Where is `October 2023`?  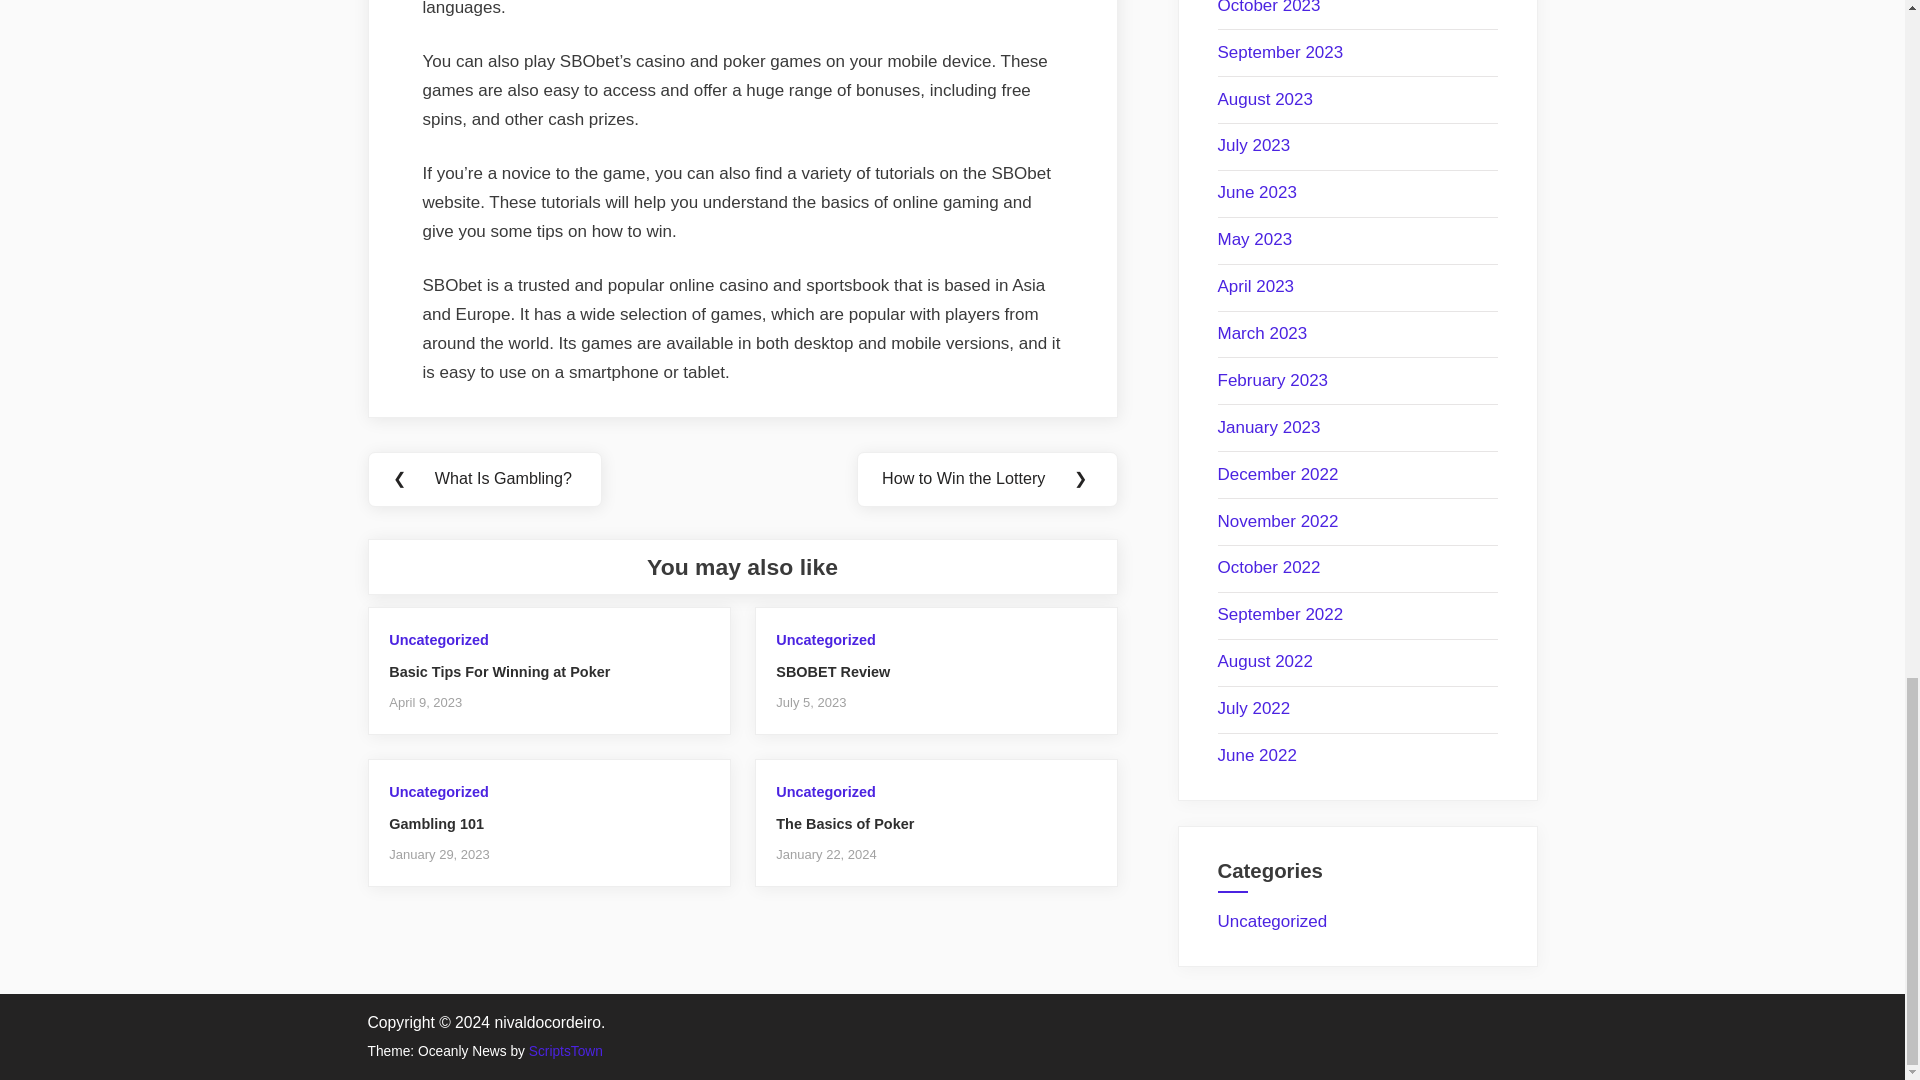 October 2023 is located at coordinates (1268, 8).